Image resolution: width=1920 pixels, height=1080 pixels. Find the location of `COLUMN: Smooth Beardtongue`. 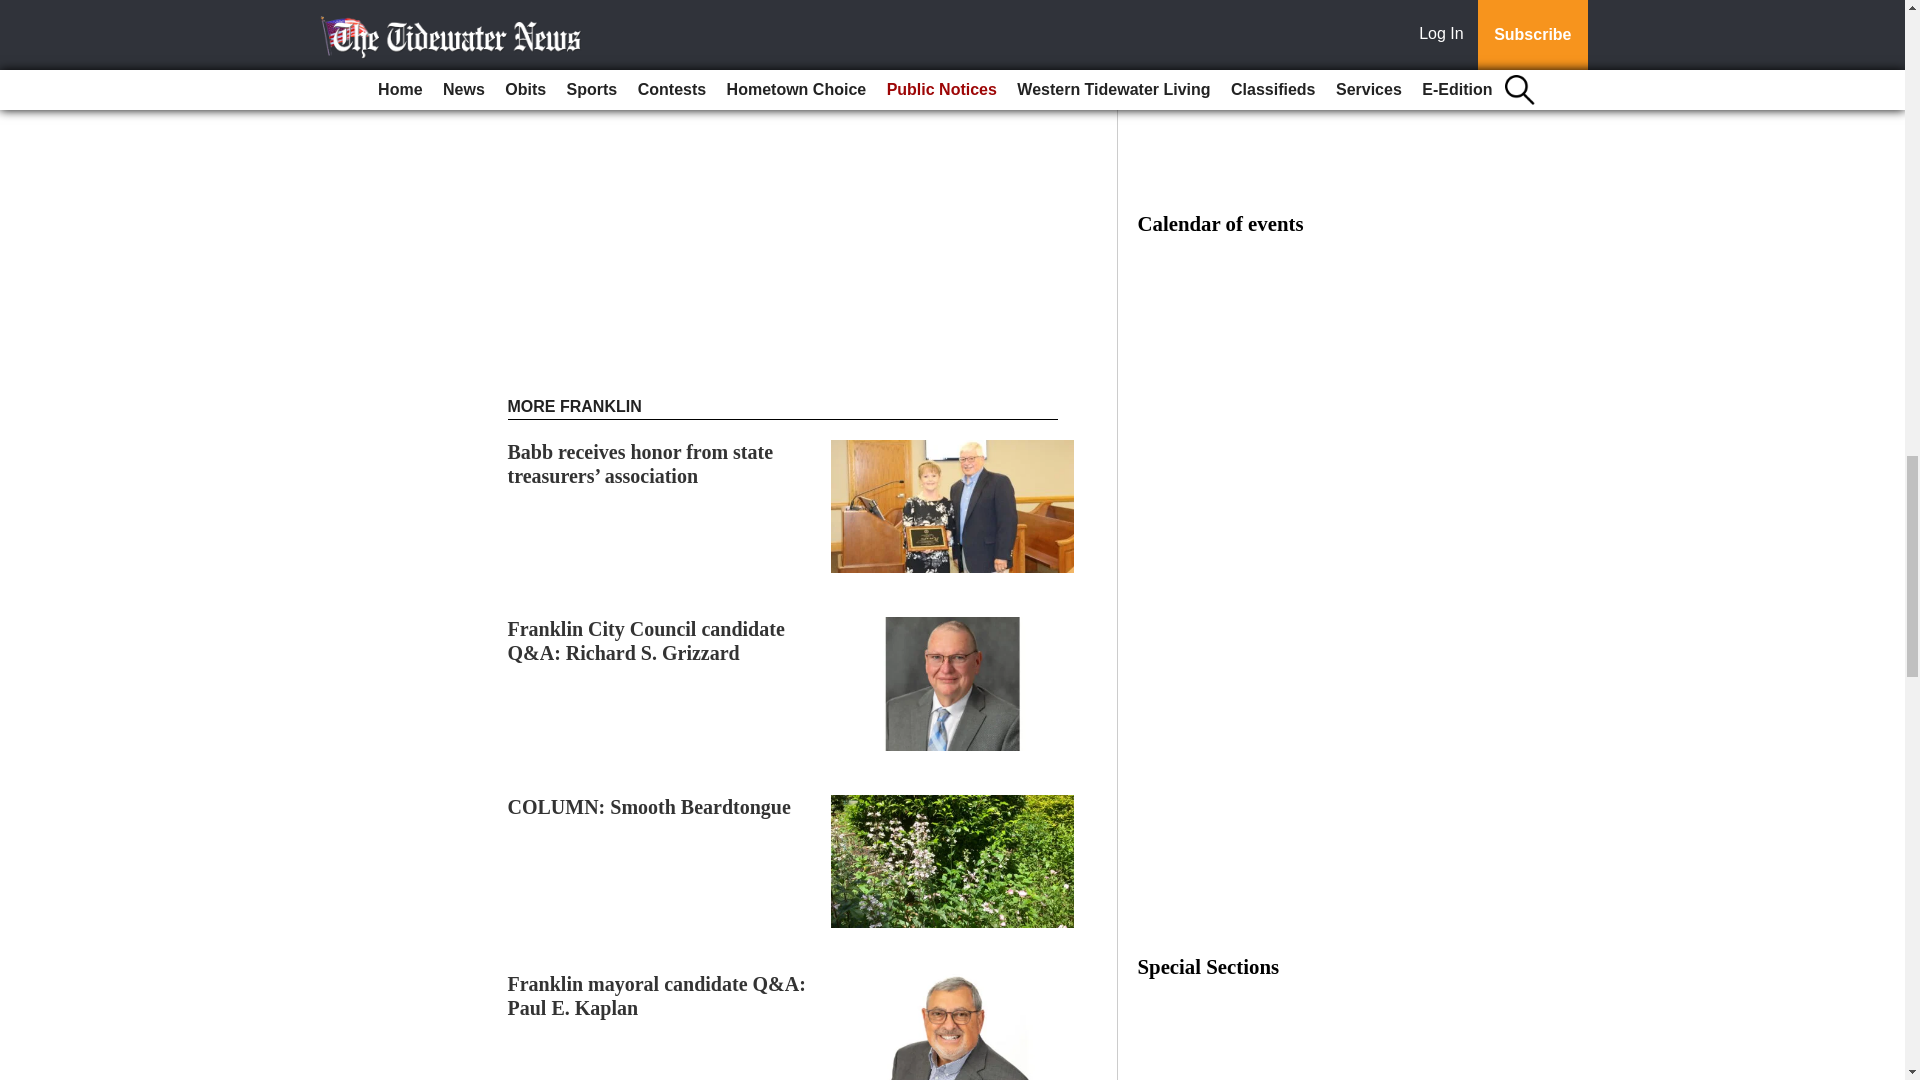

COLUMN: Smooth Beardtongue is located at coordinates (650, 806).